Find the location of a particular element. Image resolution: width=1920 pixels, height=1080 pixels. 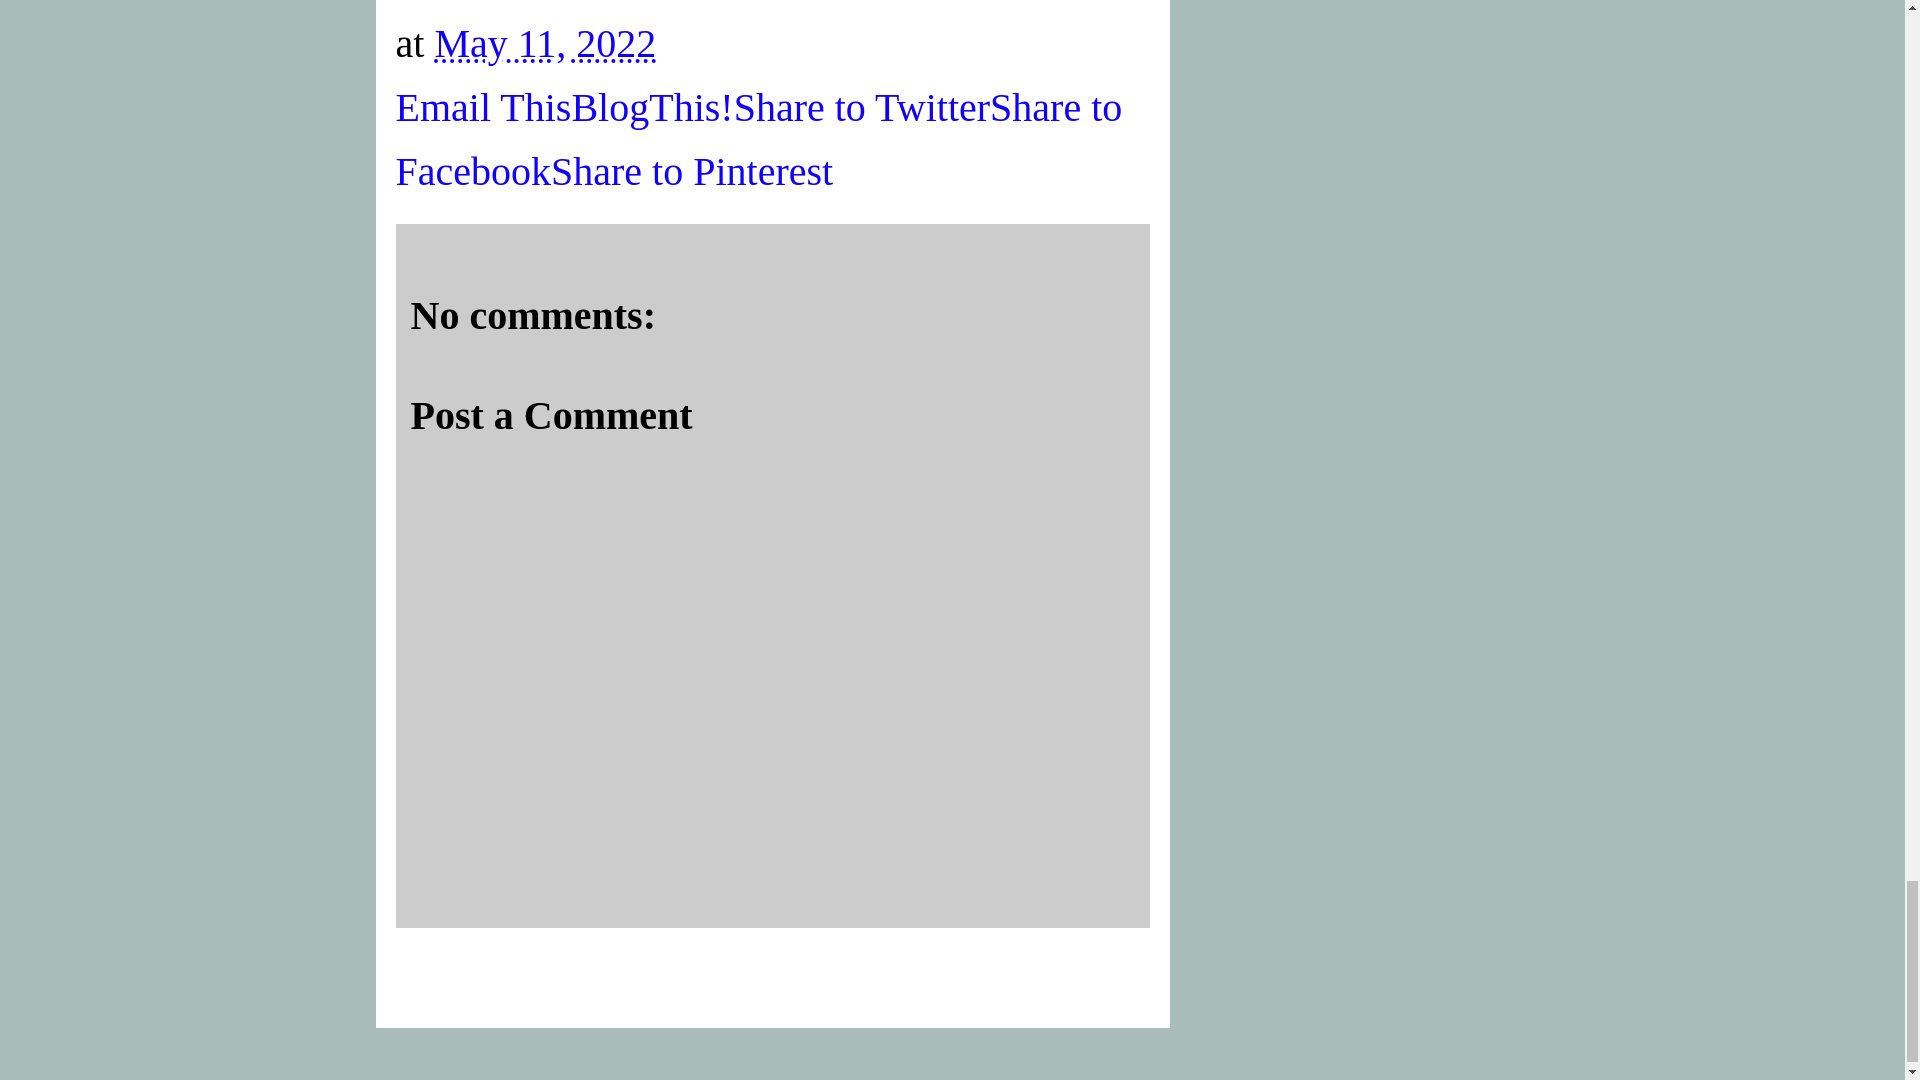

permanent link is located at coordinates (544, 42).